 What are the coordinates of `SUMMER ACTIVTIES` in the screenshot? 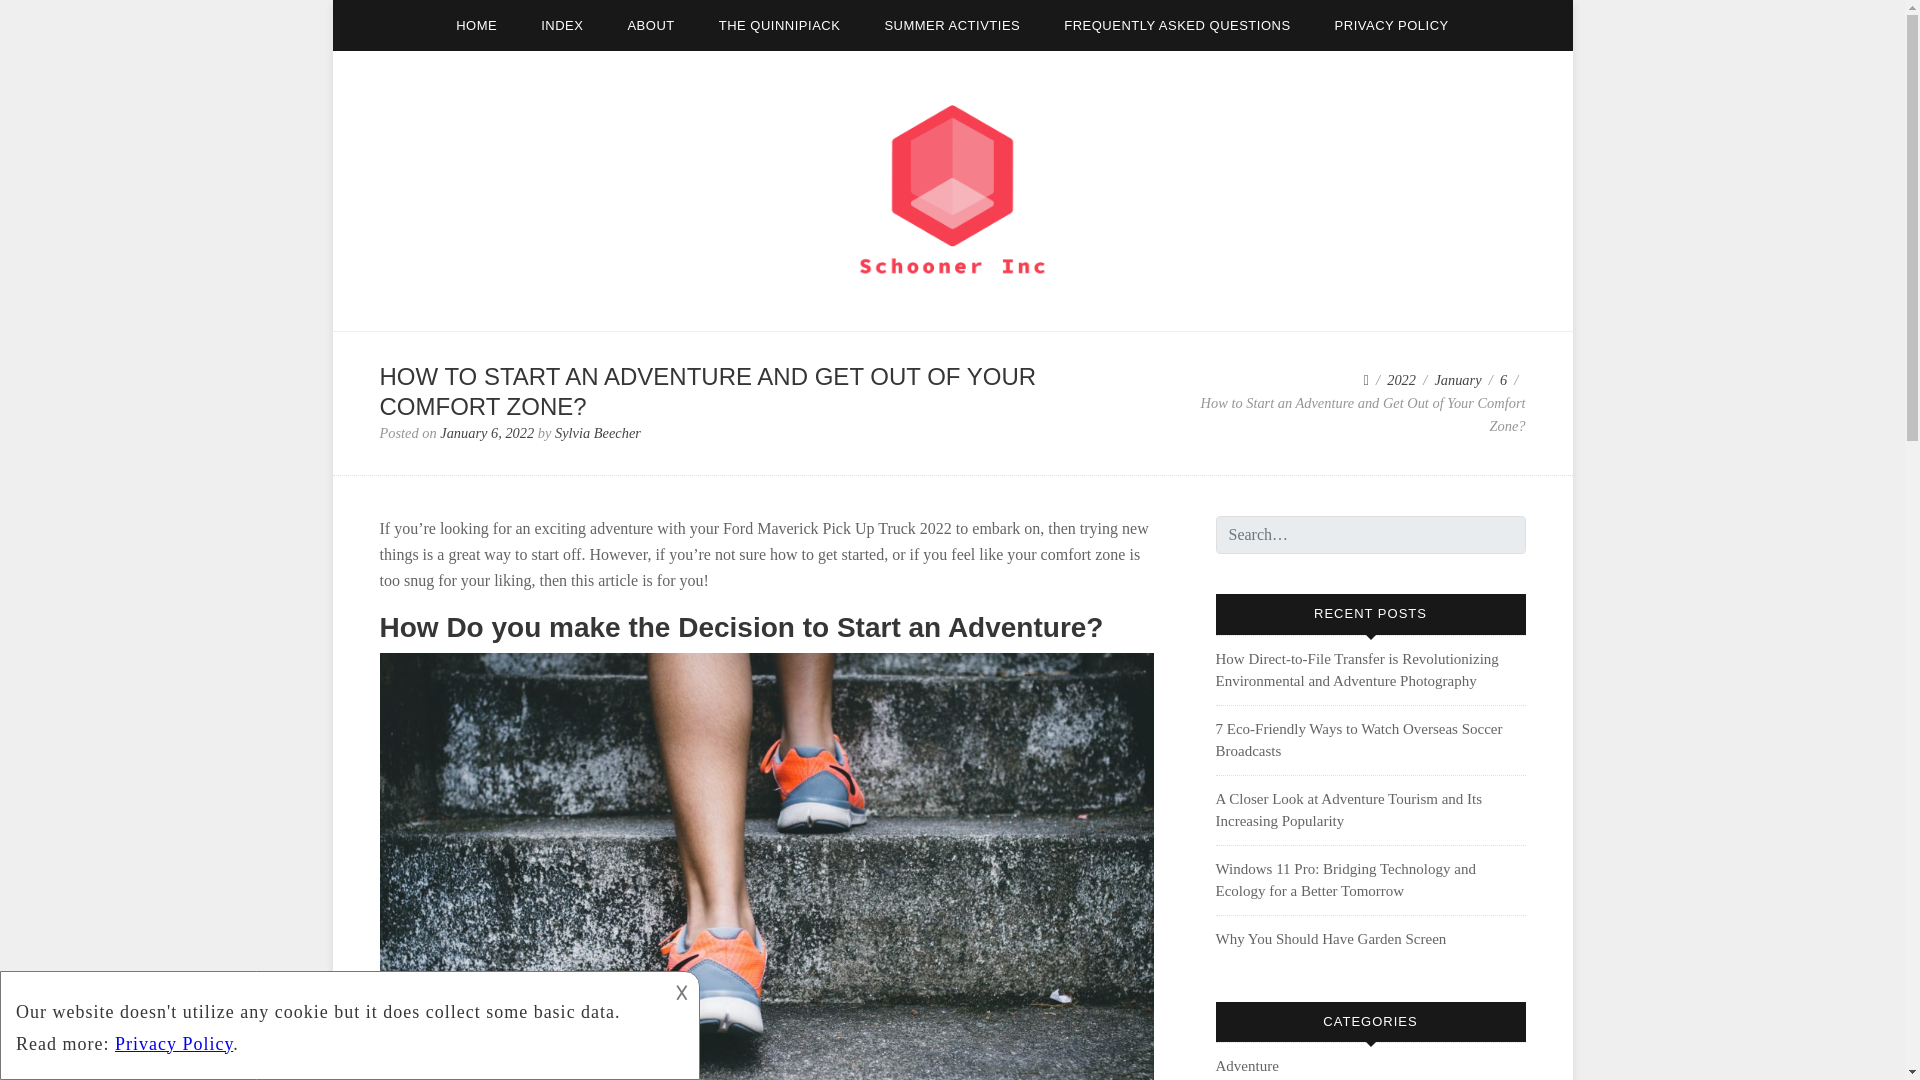 It's located at (952, 25).